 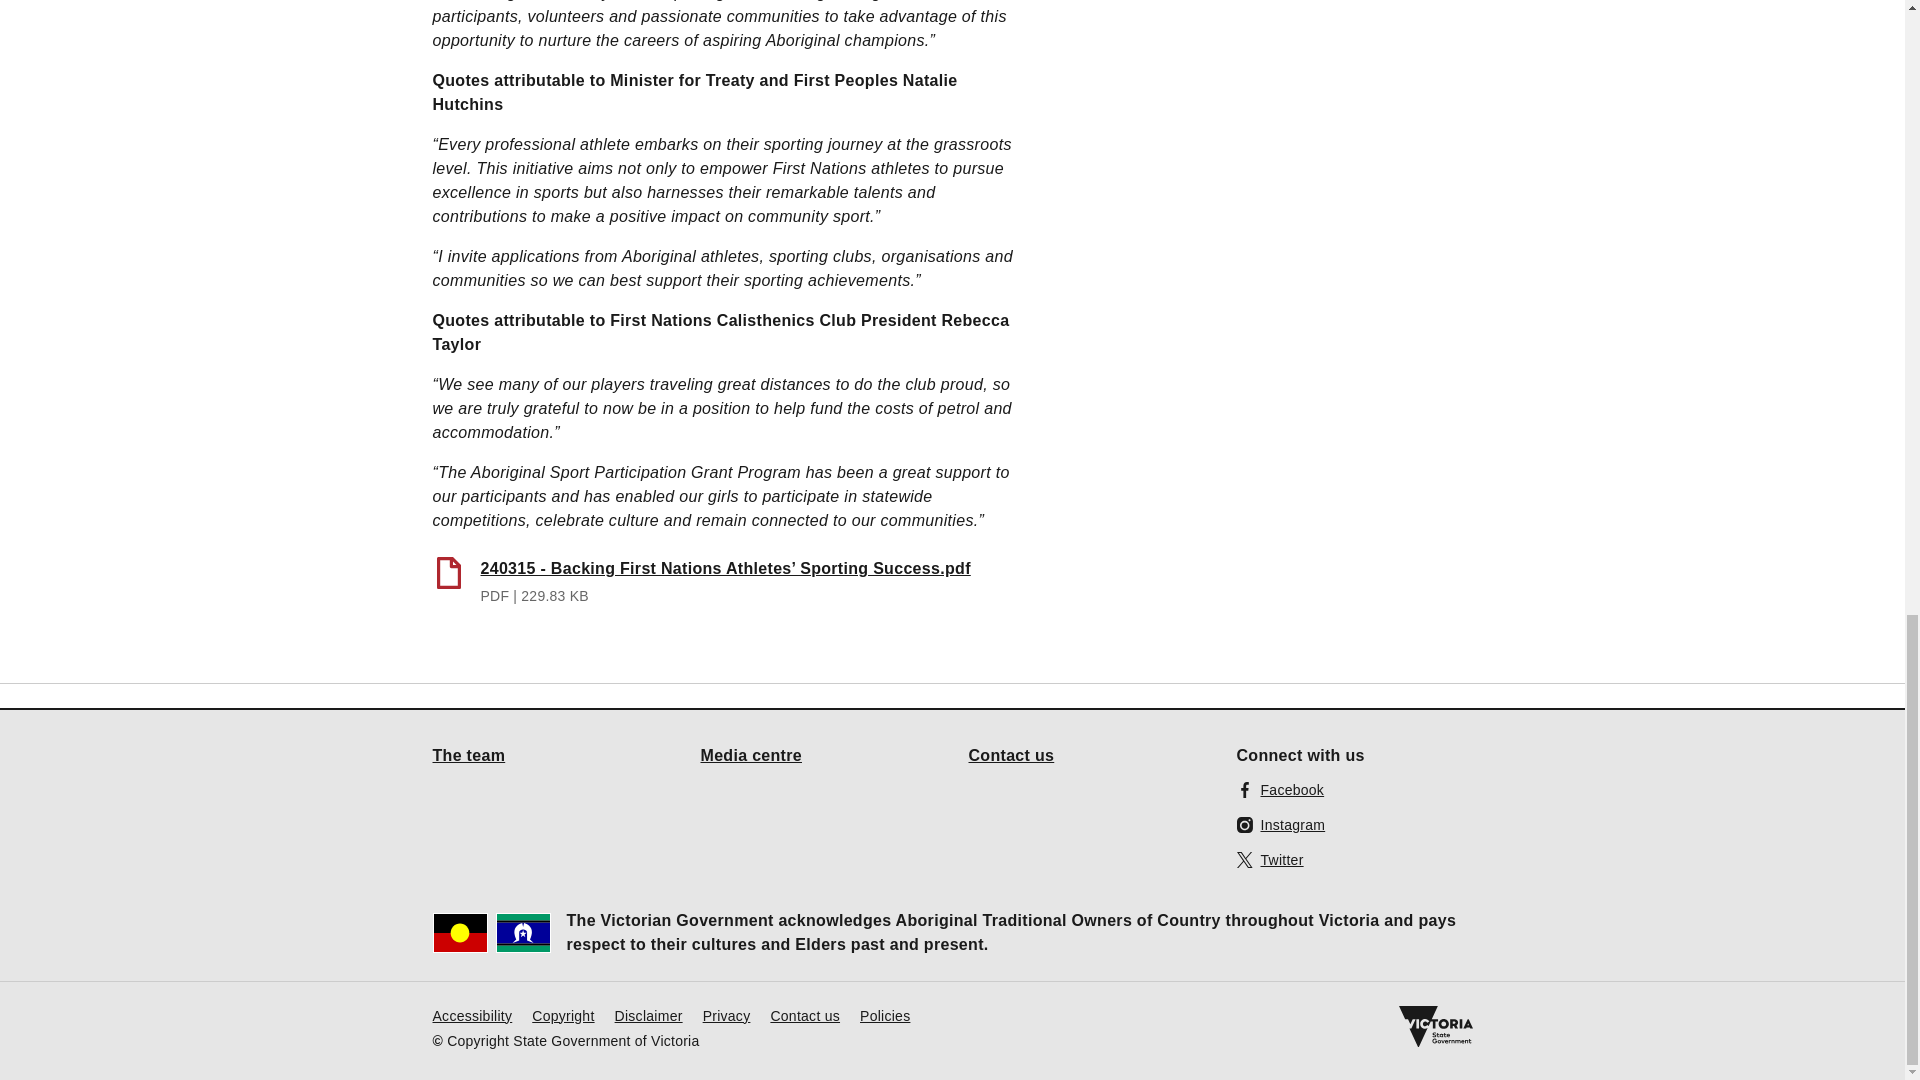 What do you see at coordinates (562, 1014) in the screenshot?
I see `Copyright` at bounding box center [562, 1014].